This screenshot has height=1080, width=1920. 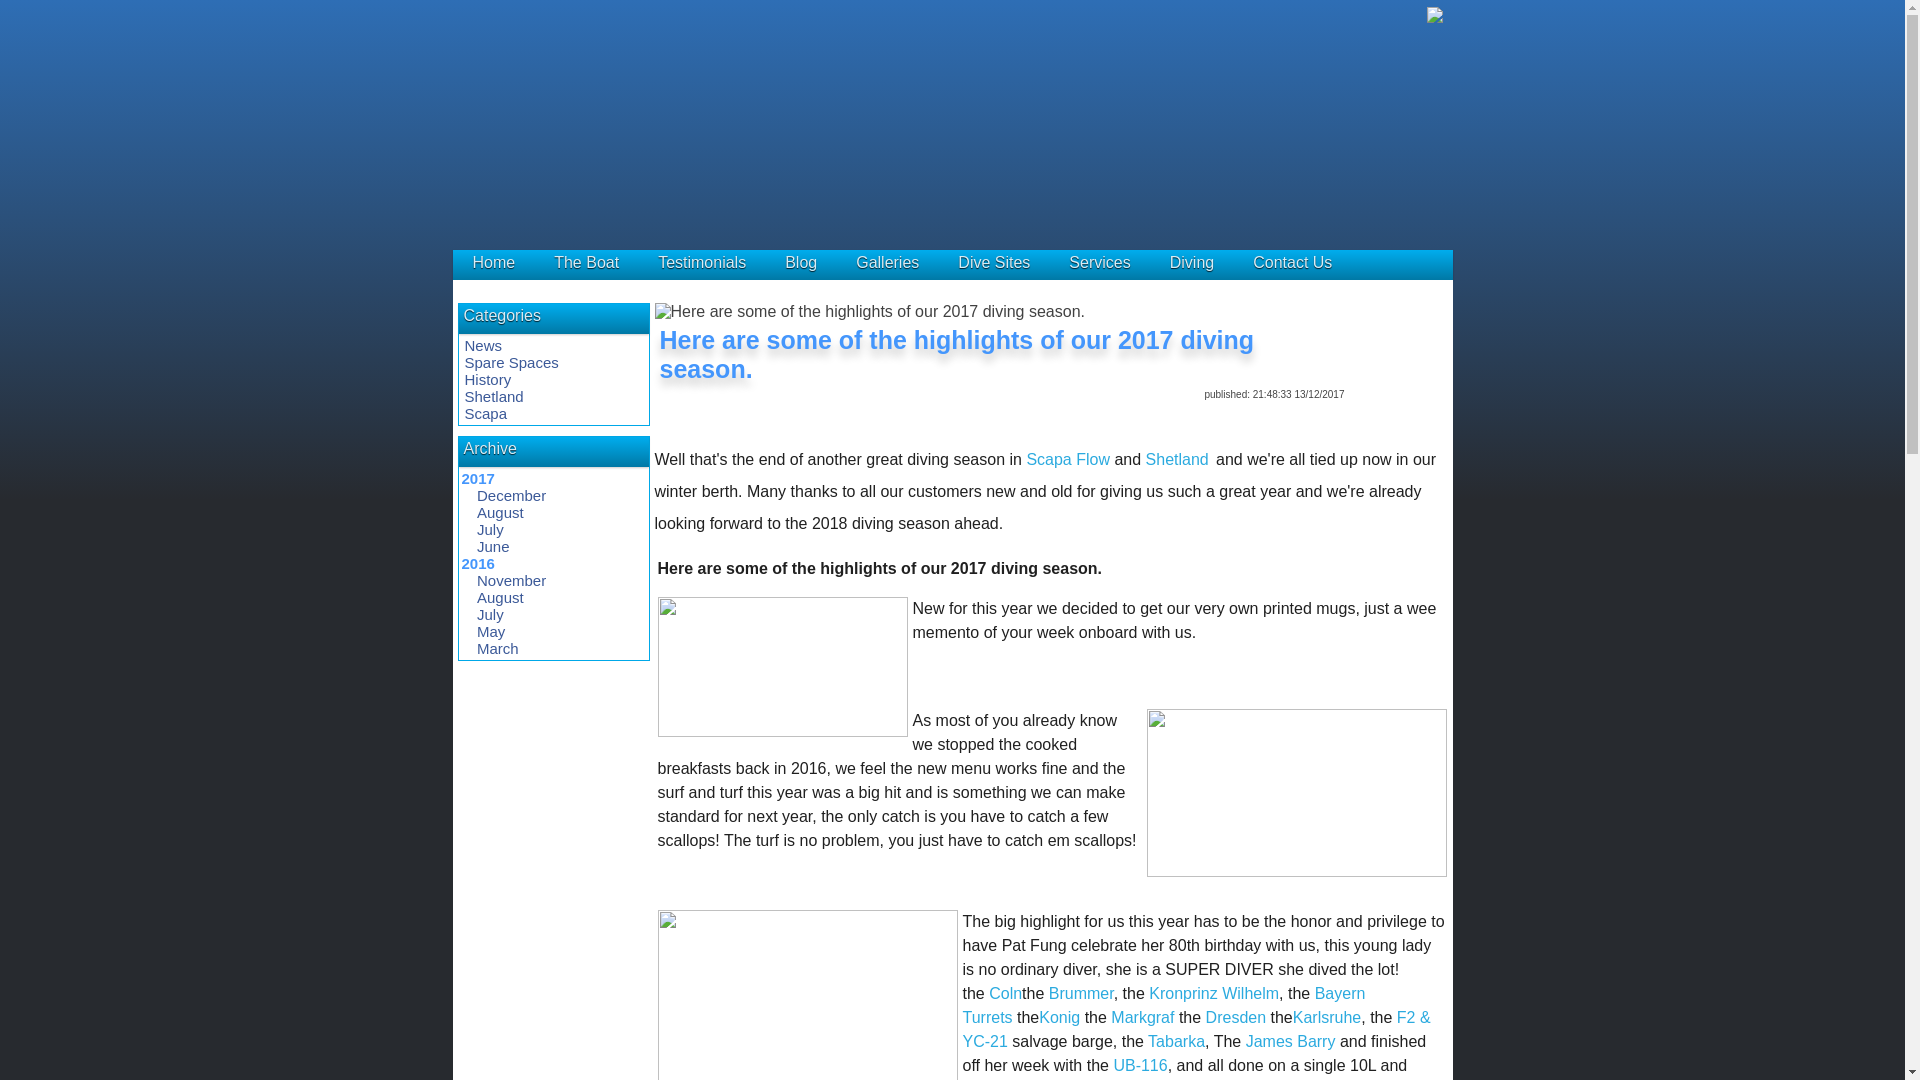 What do you see at coordinates (497, 648) in the screenshot?
I see `March` at bounding box center [497, 648].